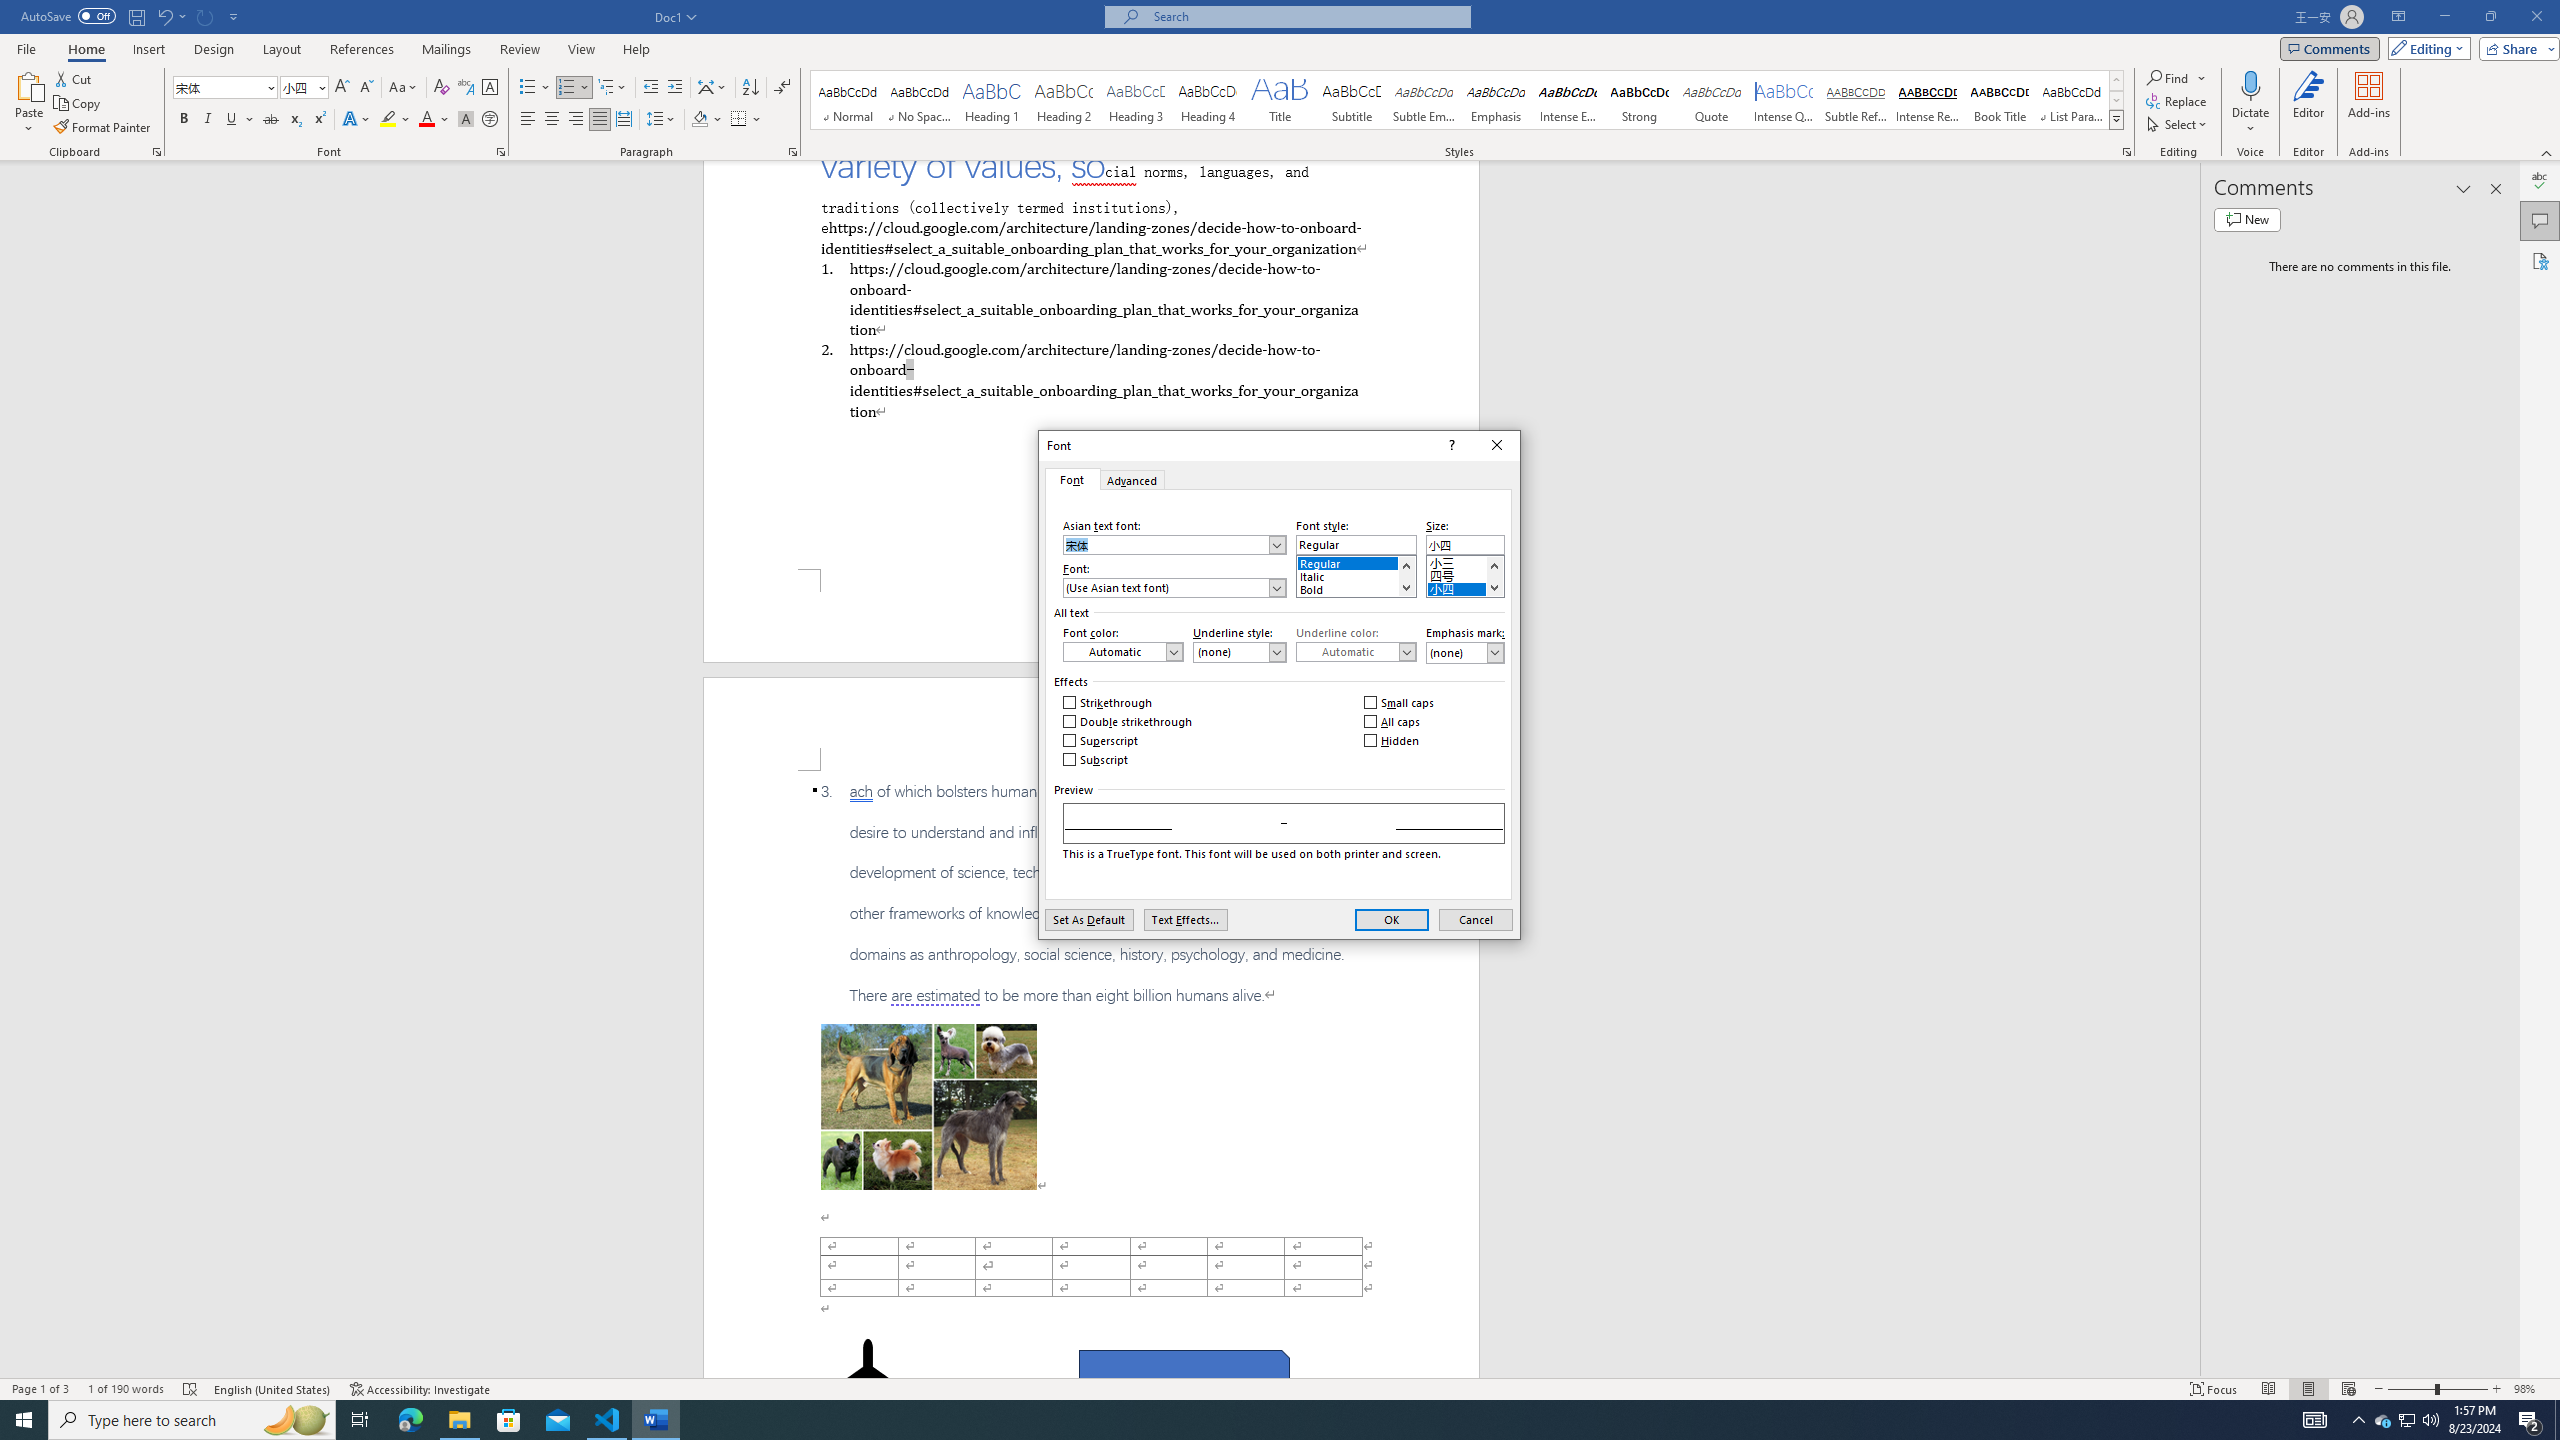  What do you see at coordinates (928, 1106) in the screenshot?
I see `Morphological variation in six dogs` at bounding box center [928, 1106].